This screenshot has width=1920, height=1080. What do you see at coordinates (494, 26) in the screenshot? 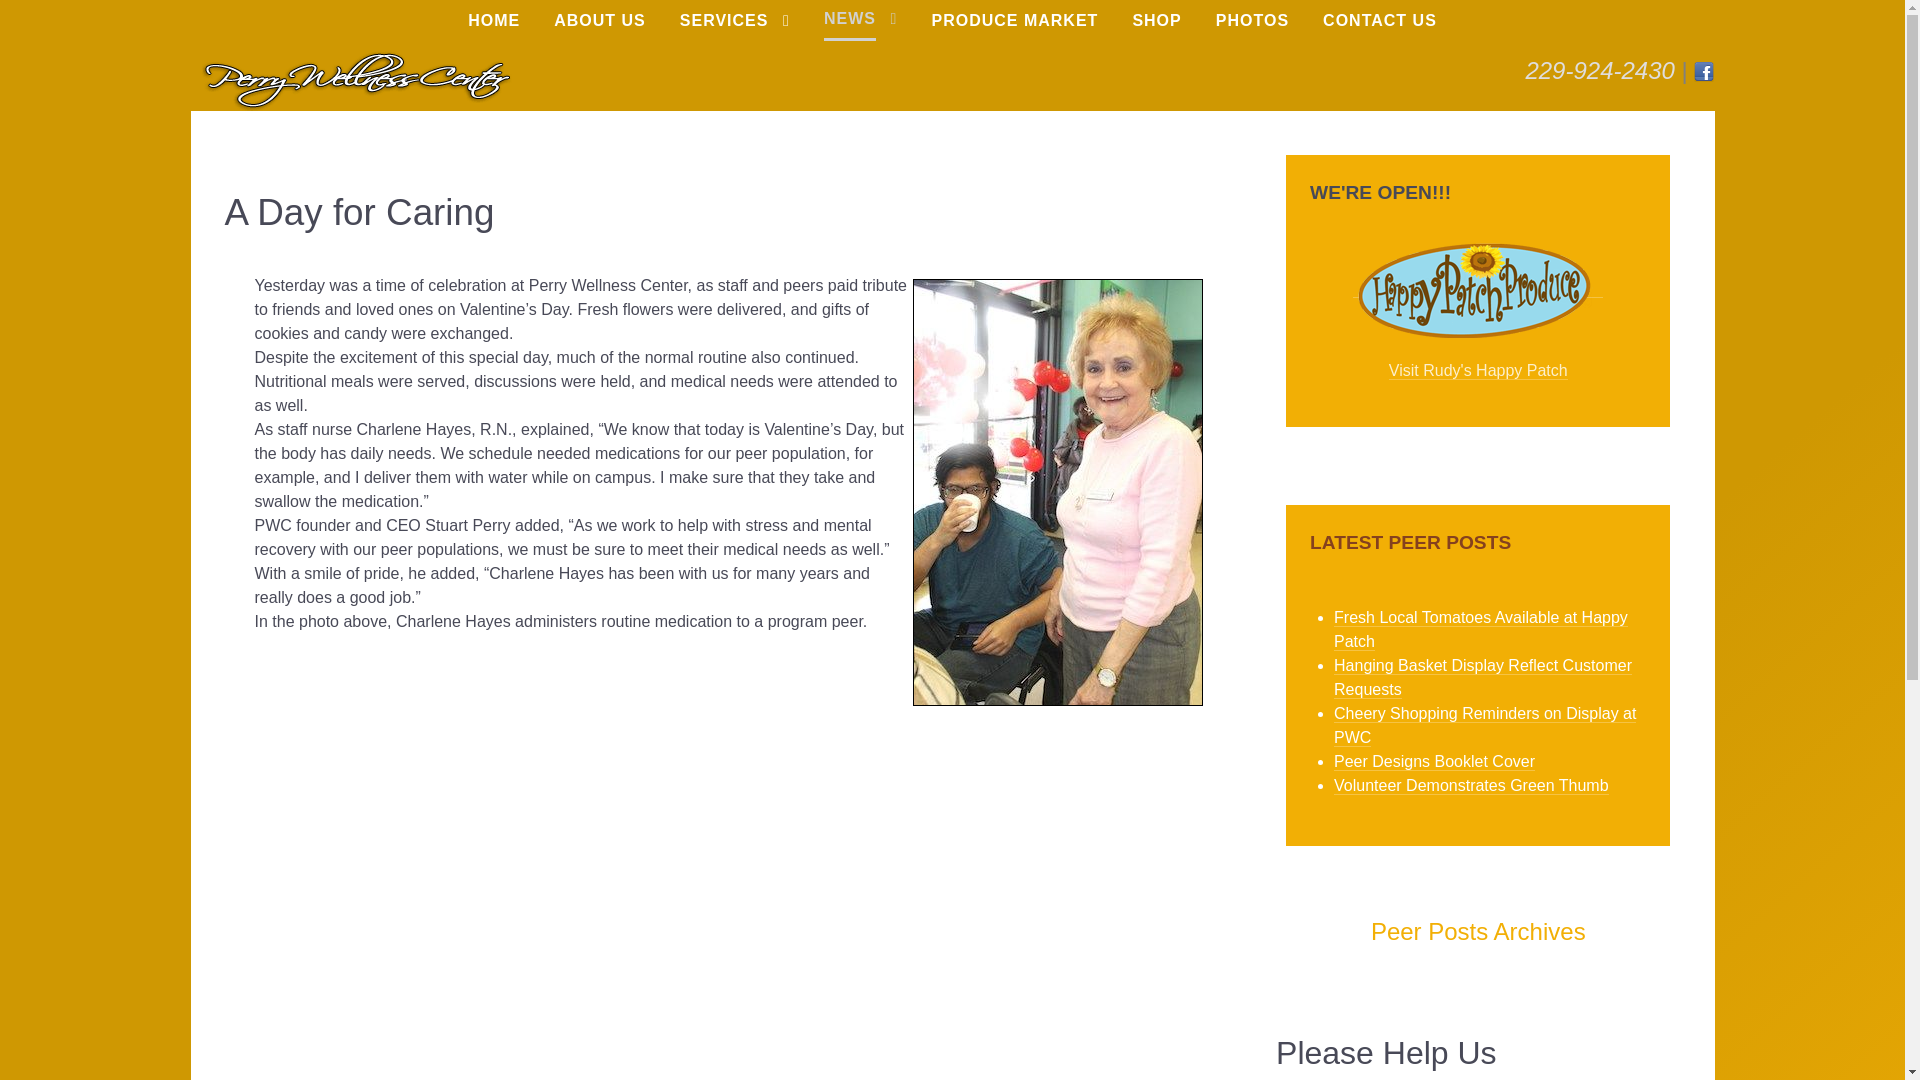
I see `HOME` at bounding box center [494, 26].